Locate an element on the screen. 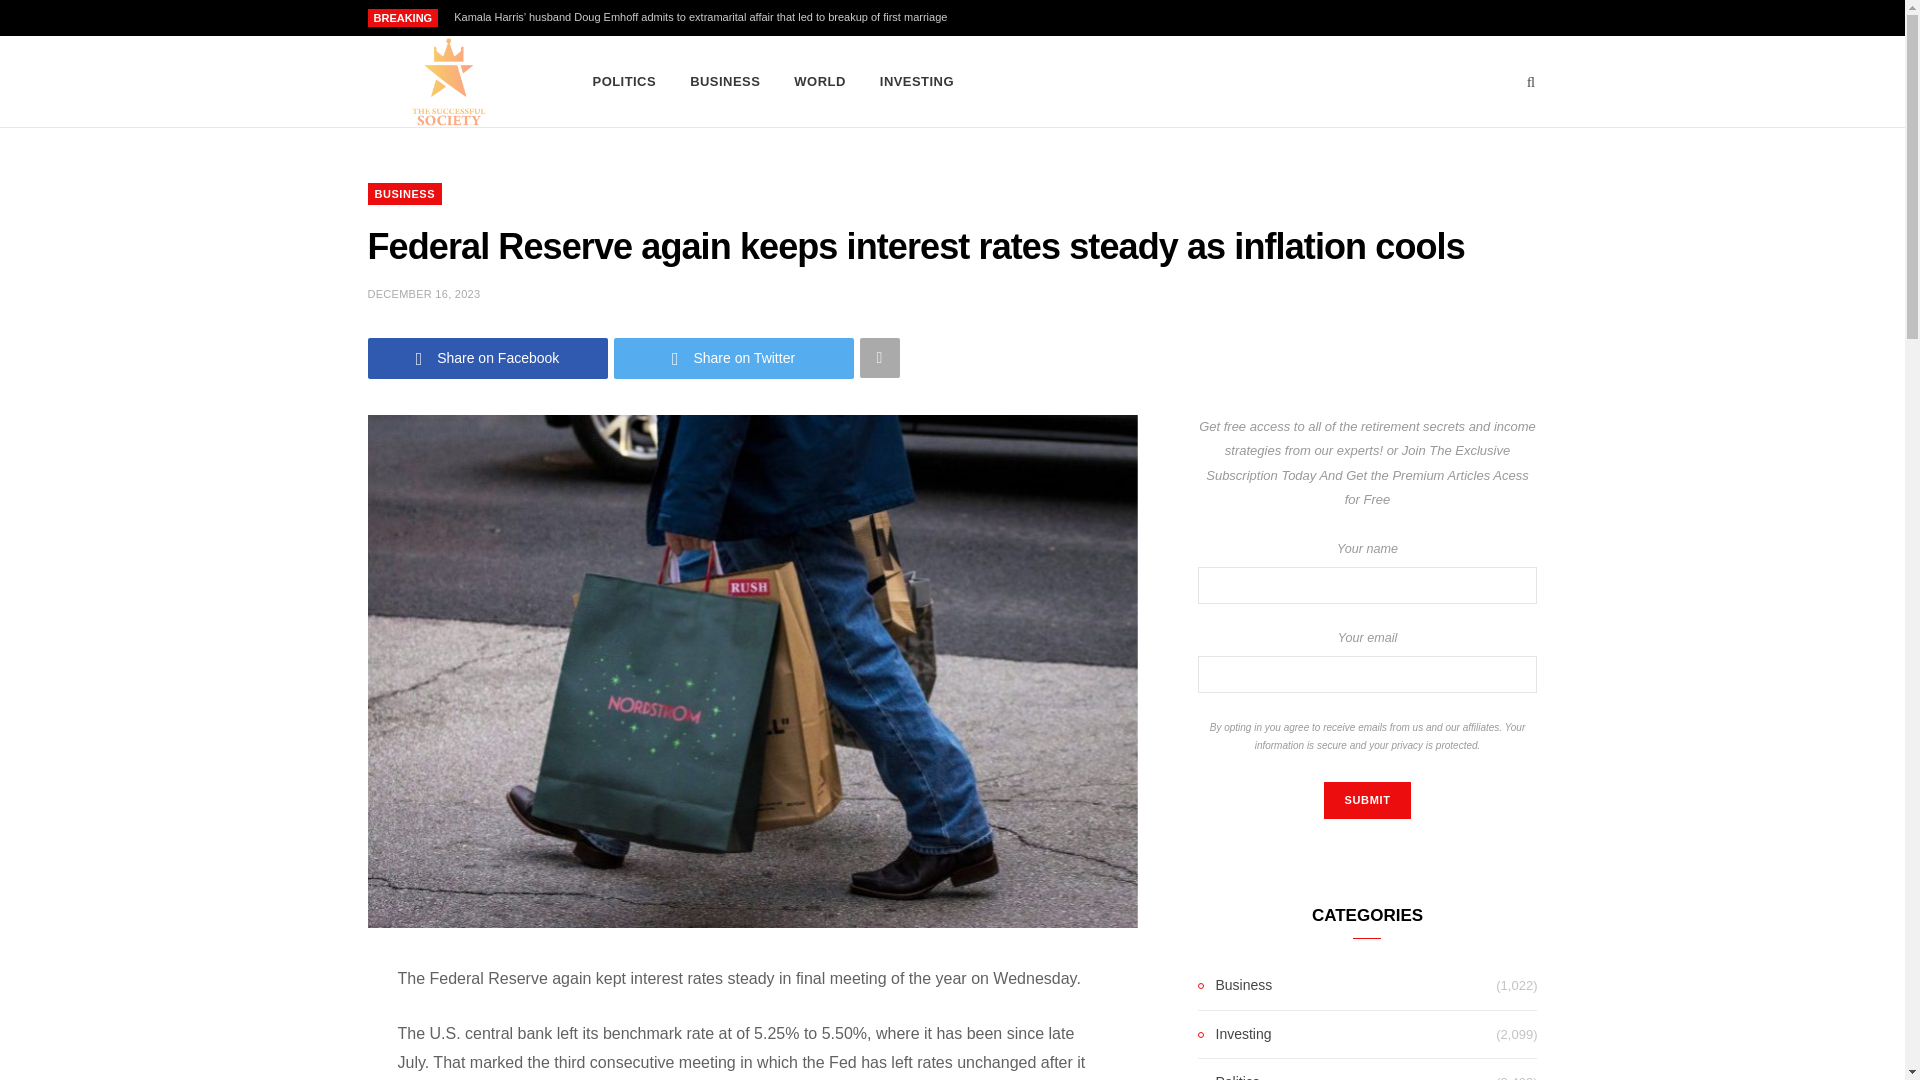 The width and height of the screenshot is (1920, 1080). POLITICS is located at coordinates (624, 82).